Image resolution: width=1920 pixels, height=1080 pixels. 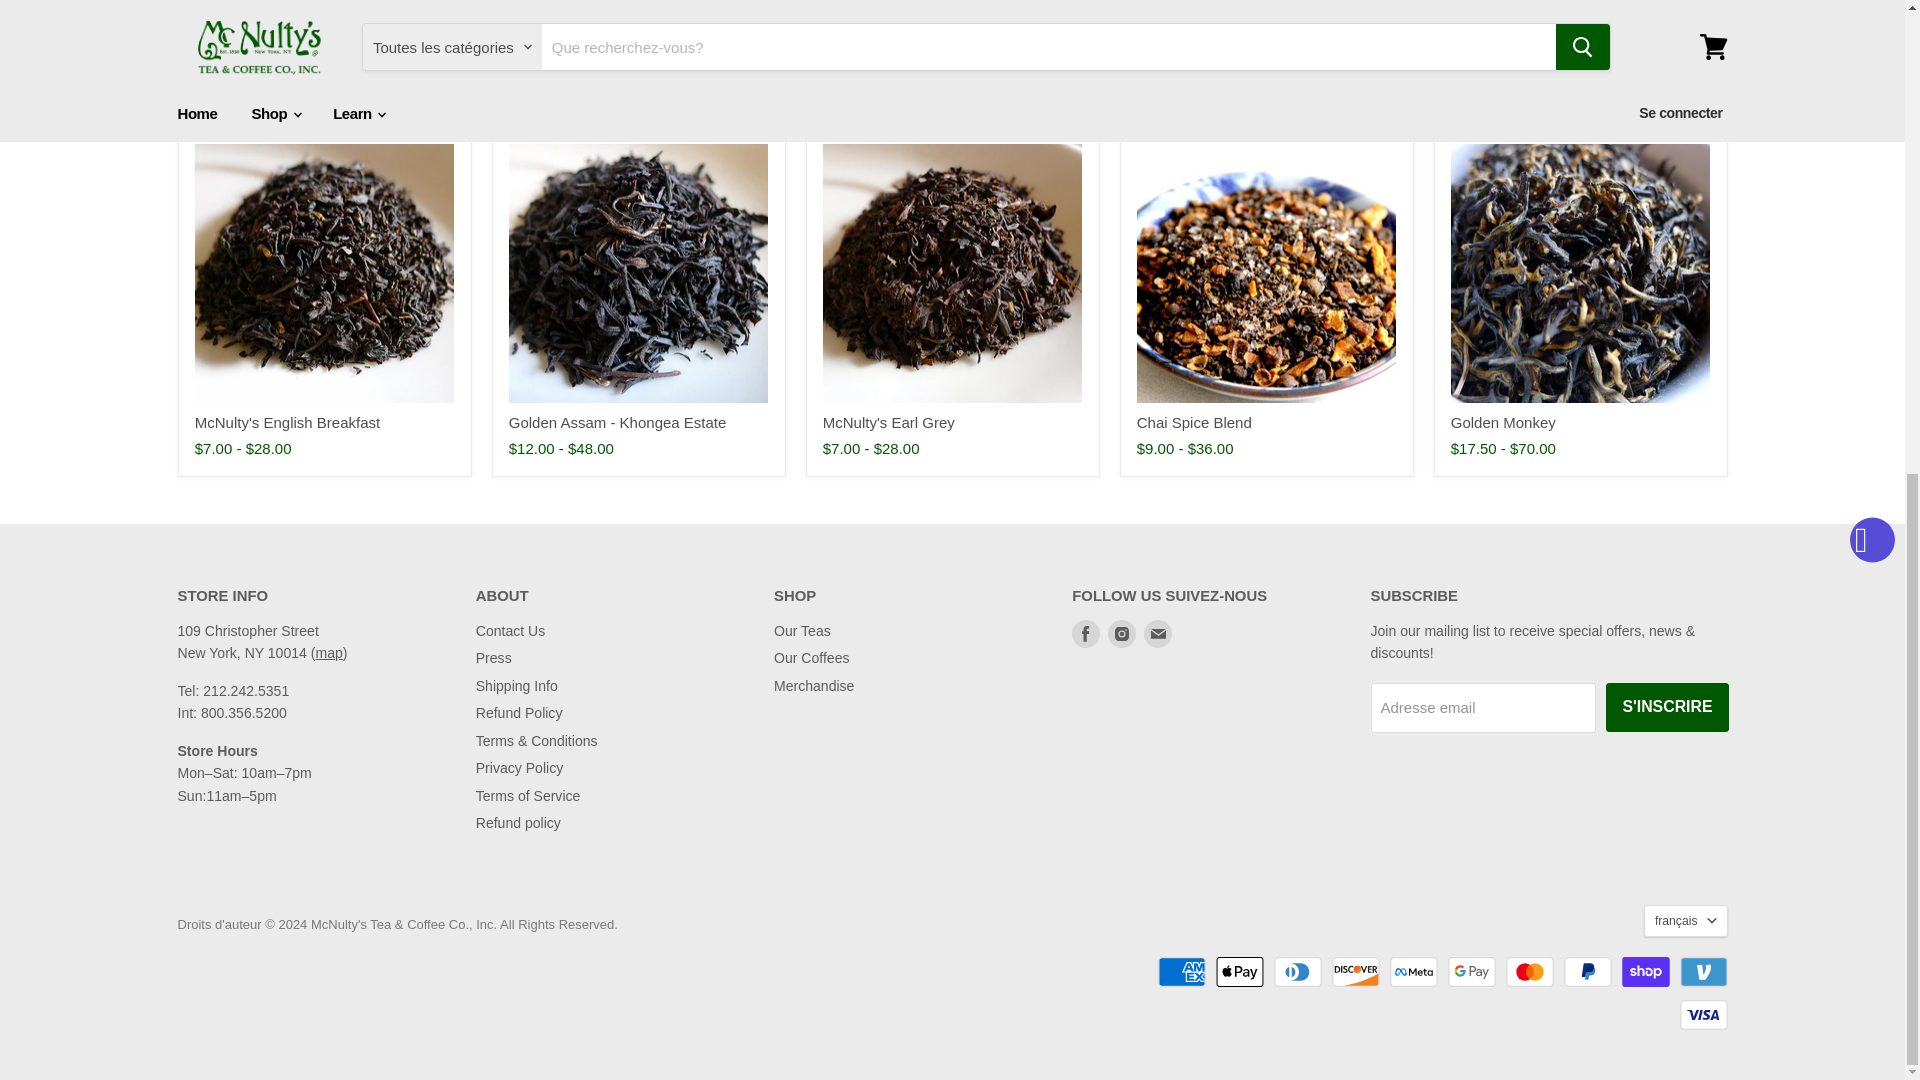 I want to click on American Express, so click(x=1181, y=972).